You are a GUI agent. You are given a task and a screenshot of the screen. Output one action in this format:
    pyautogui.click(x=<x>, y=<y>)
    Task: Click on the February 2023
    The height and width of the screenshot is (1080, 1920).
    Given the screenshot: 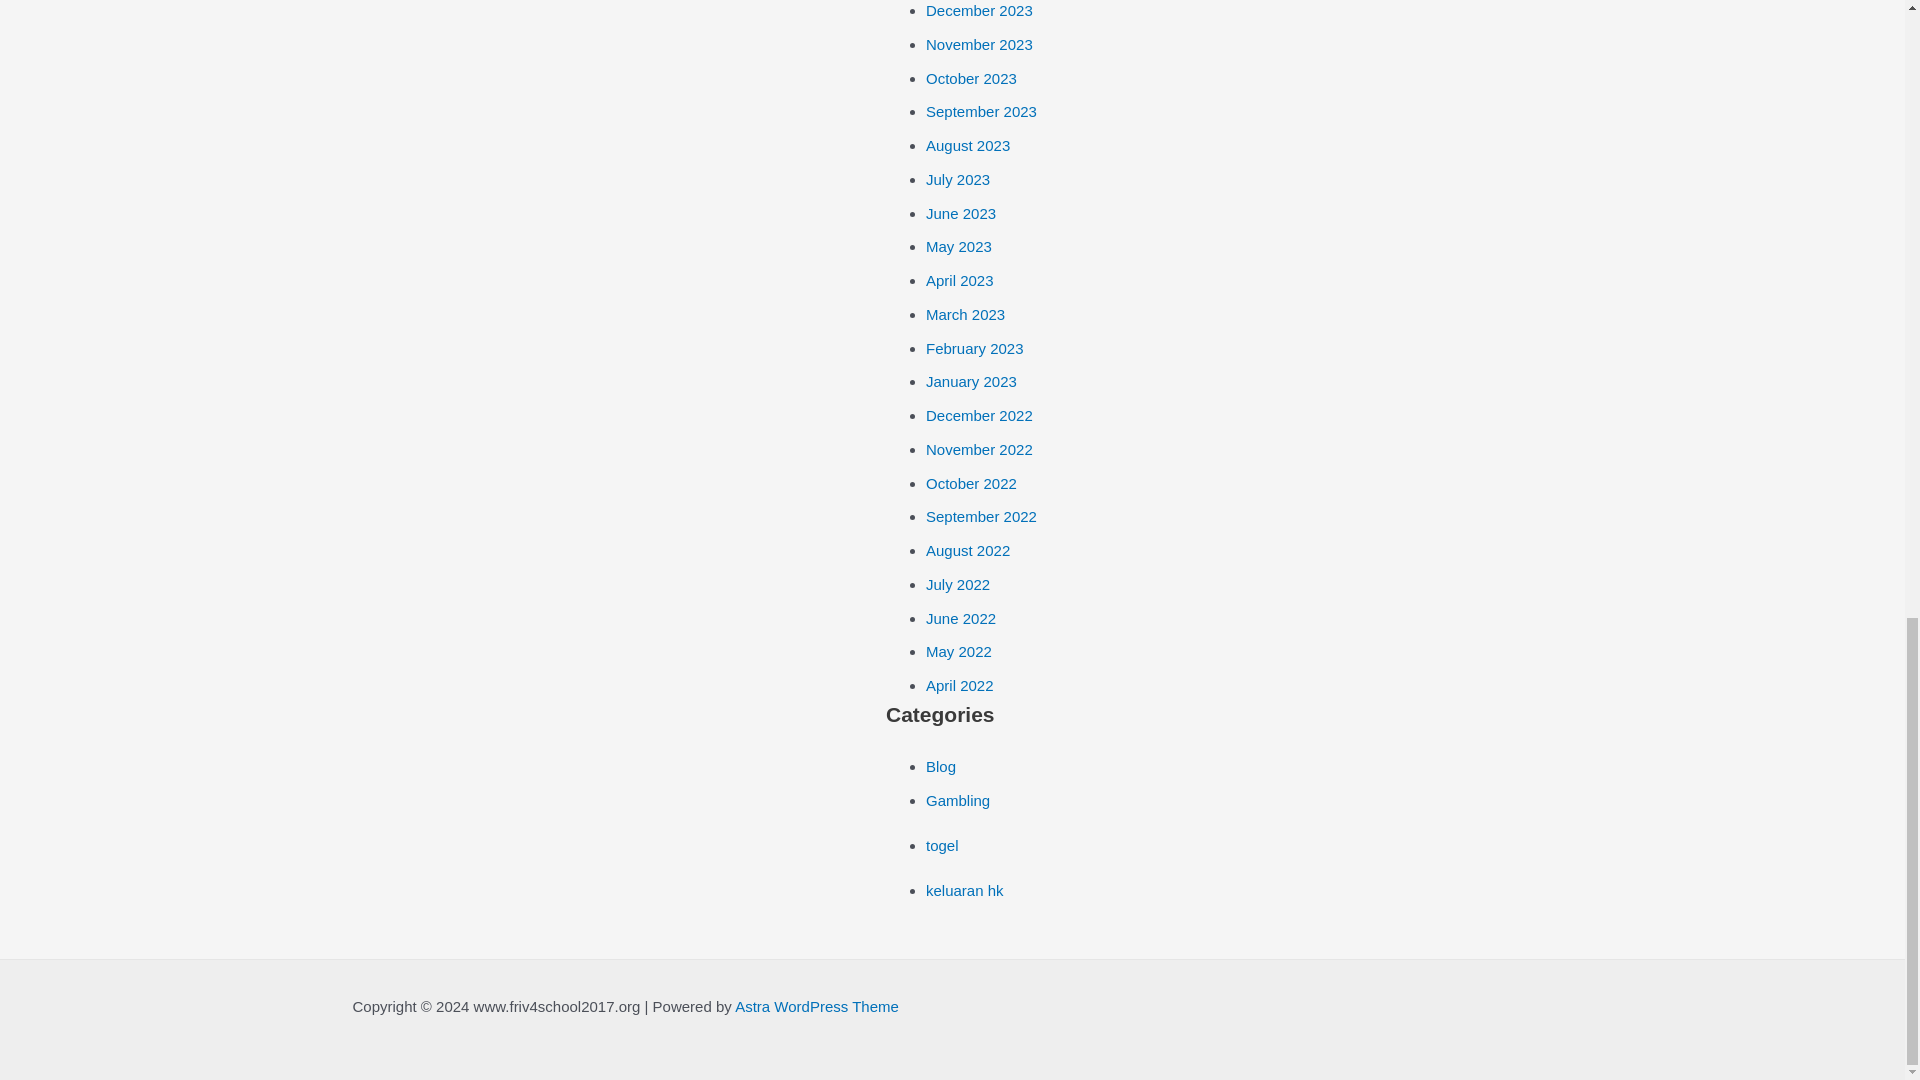 What is the action you would take?
    pyautogui.click(x=974, y=348)
    